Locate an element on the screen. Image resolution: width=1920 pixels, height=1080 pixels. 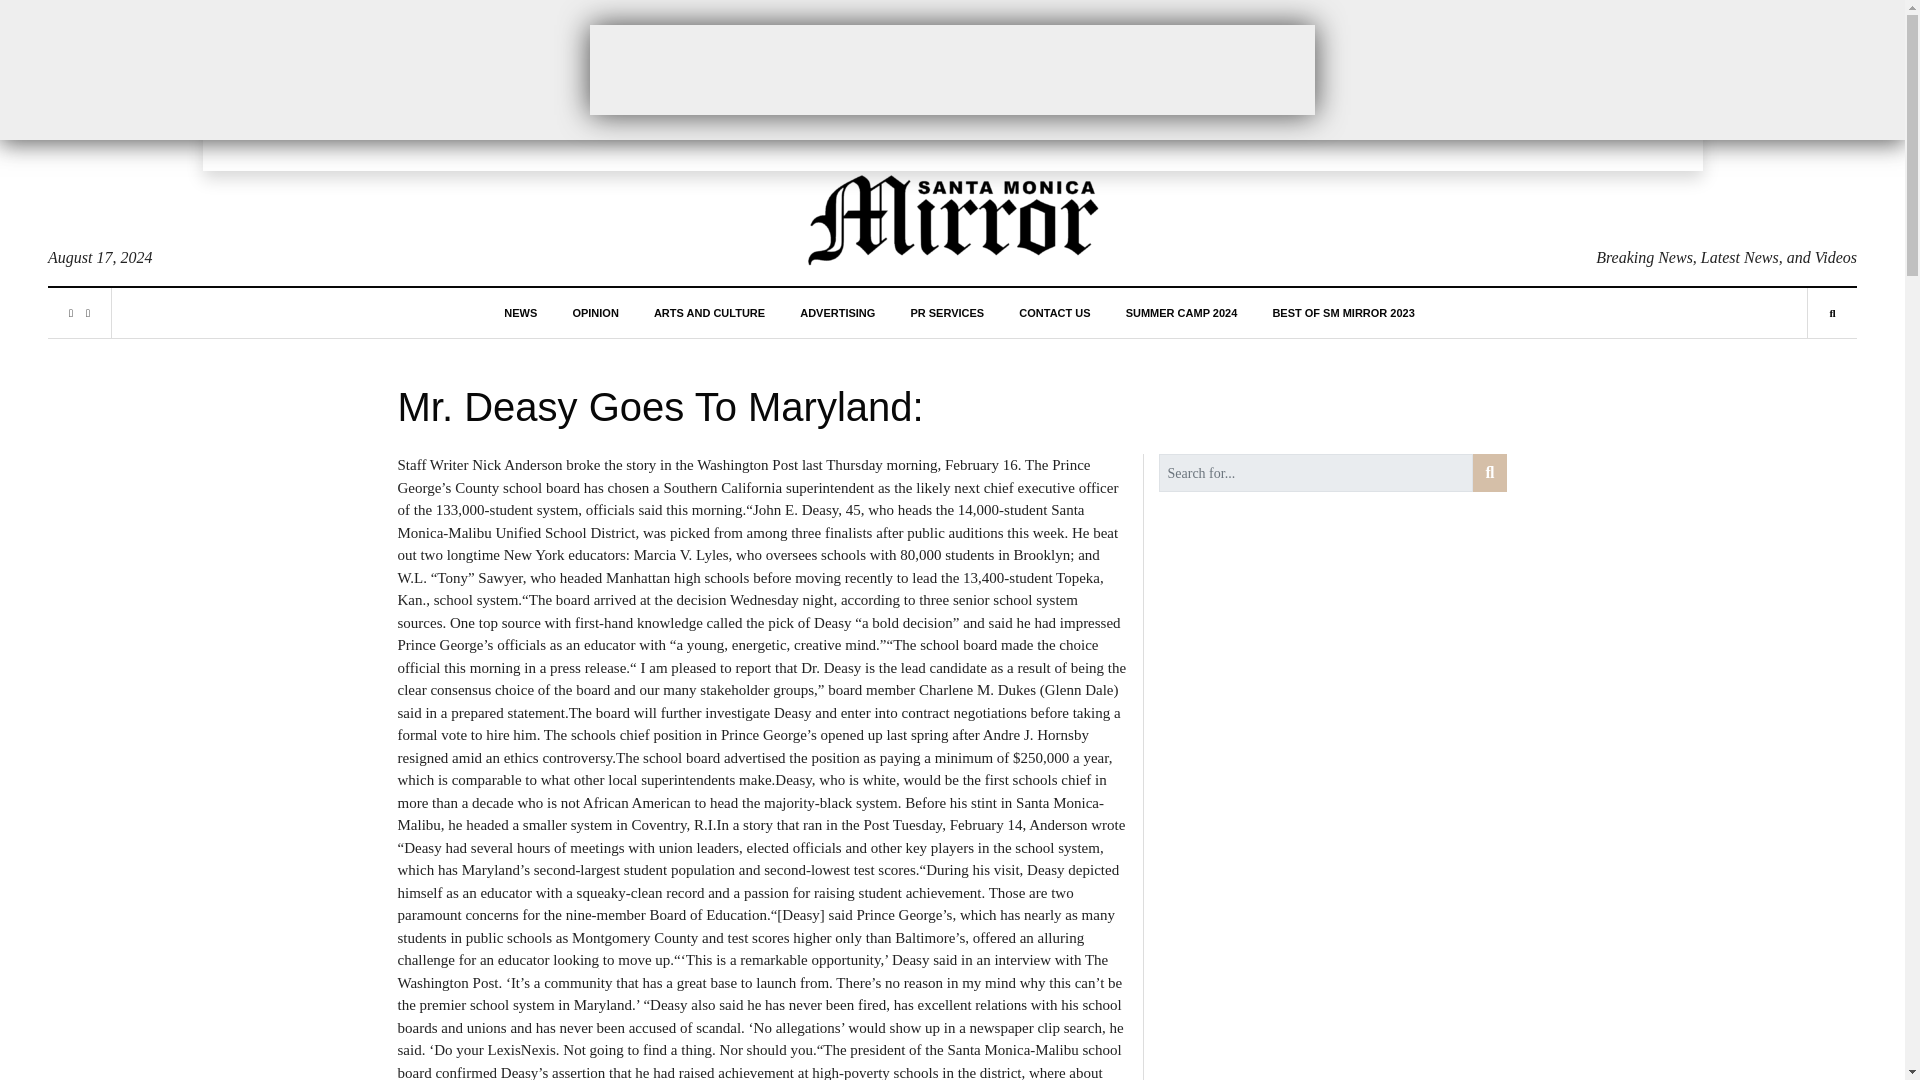
CONTACT US is located at coordinates (1054, 313).